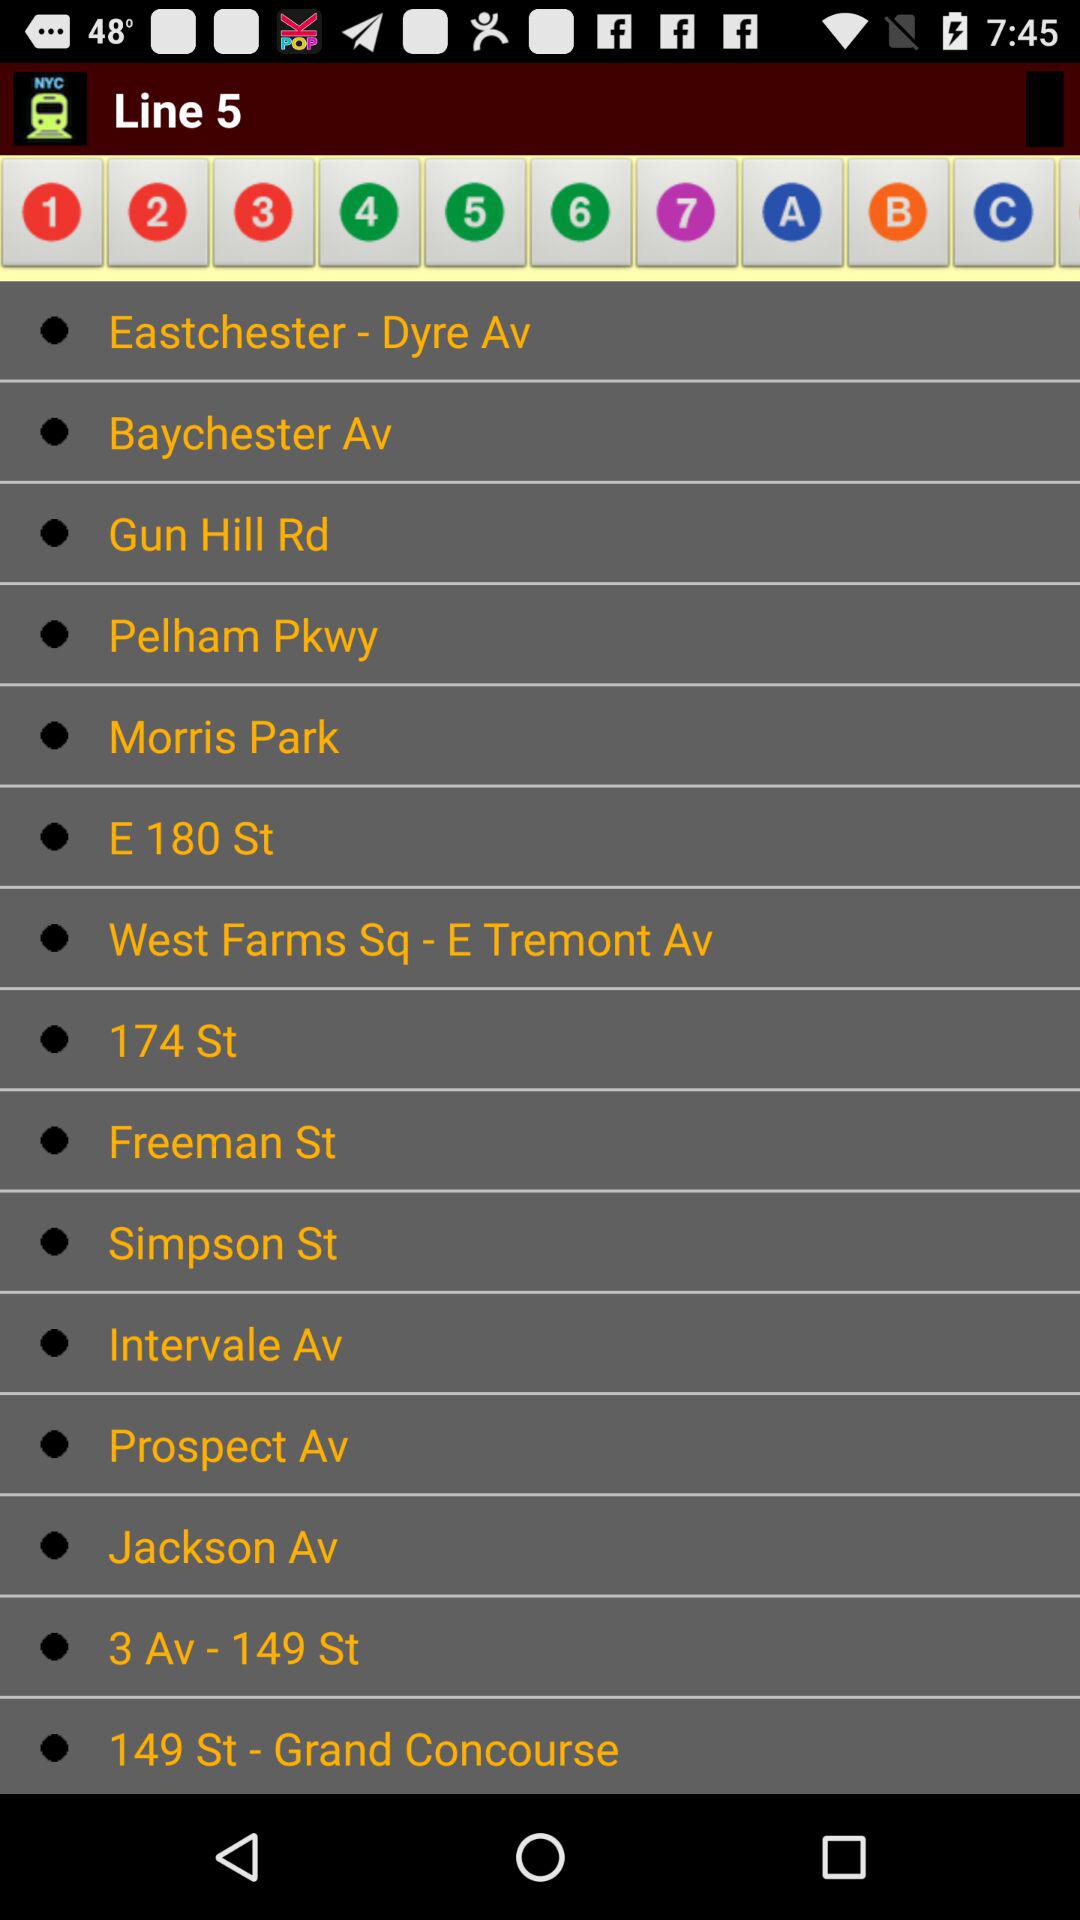 The image size is (1080, 1920). Describe the element at coordinates (898, 218) in the screenshot. I see `select item above eastchester - dyre av icon` at that location.